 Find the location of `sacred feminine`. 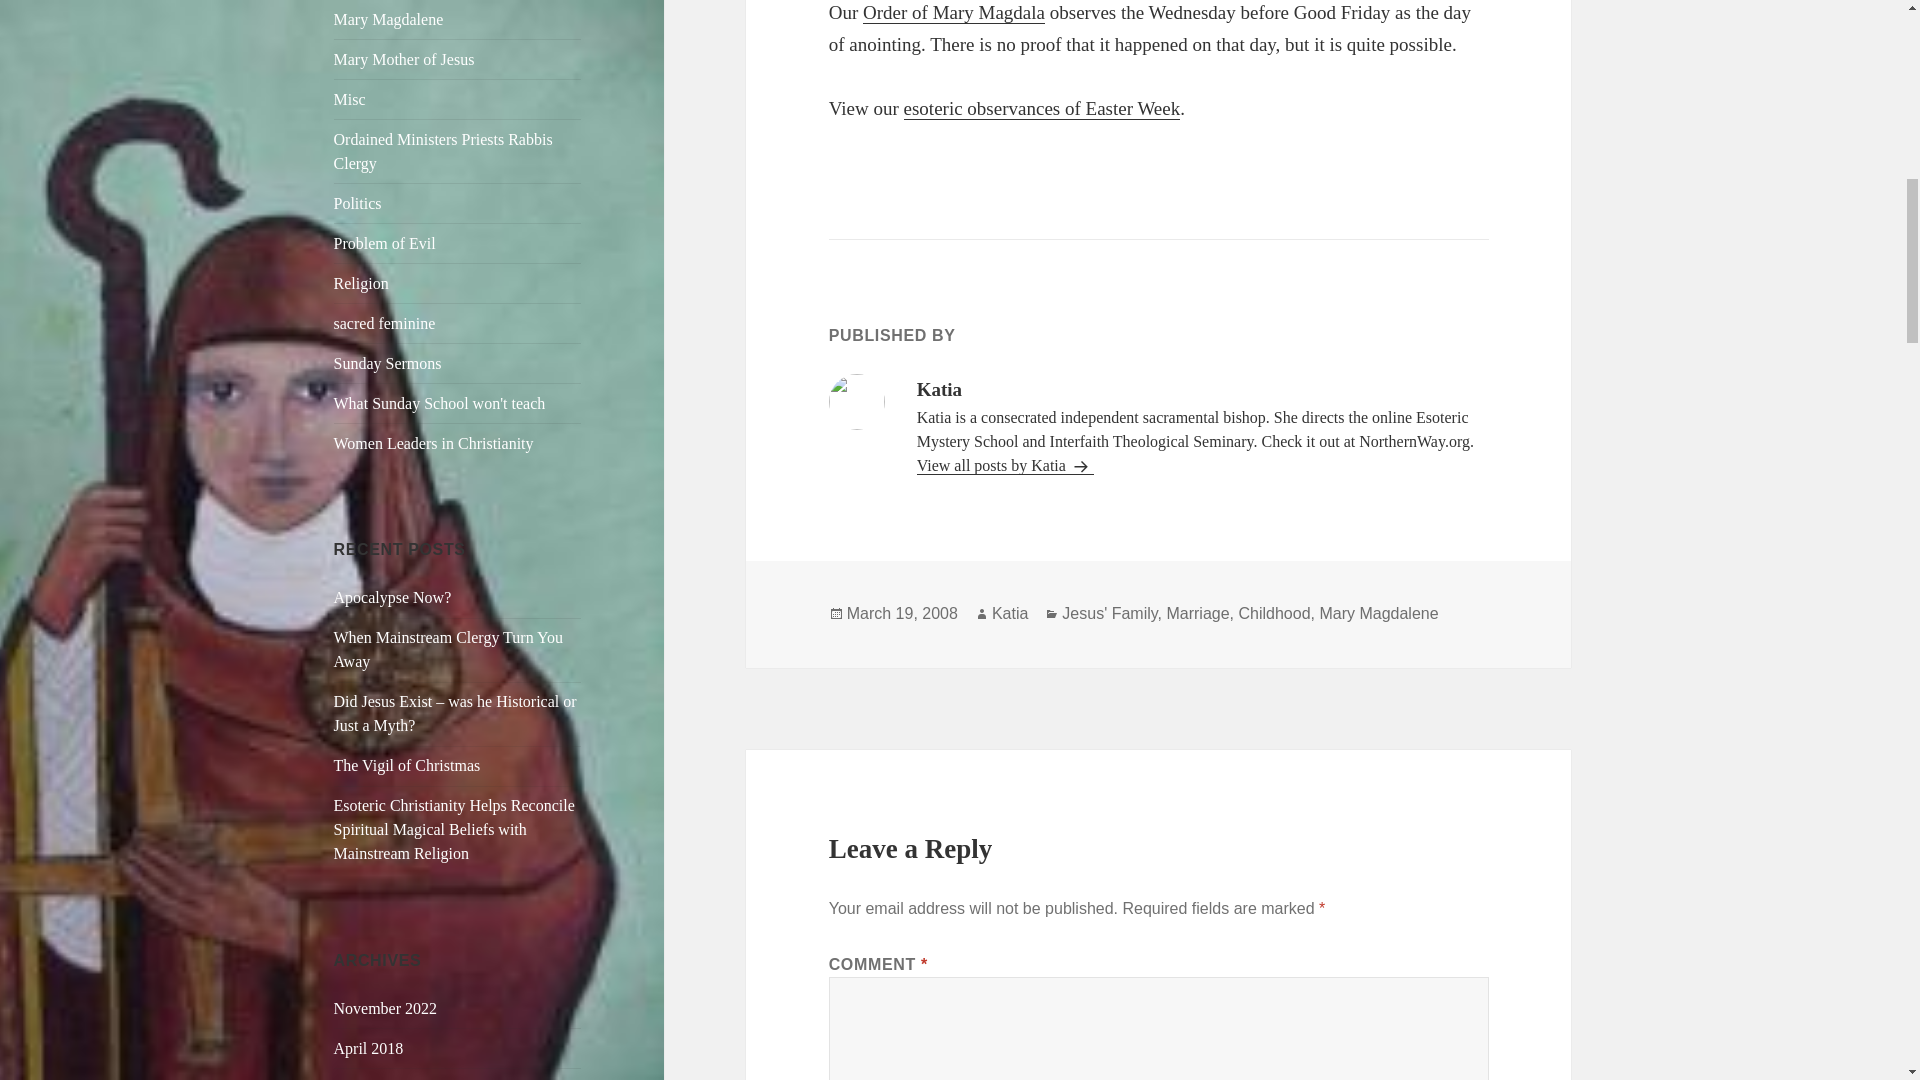

sacred feminine is located at coordinates (384, 323).